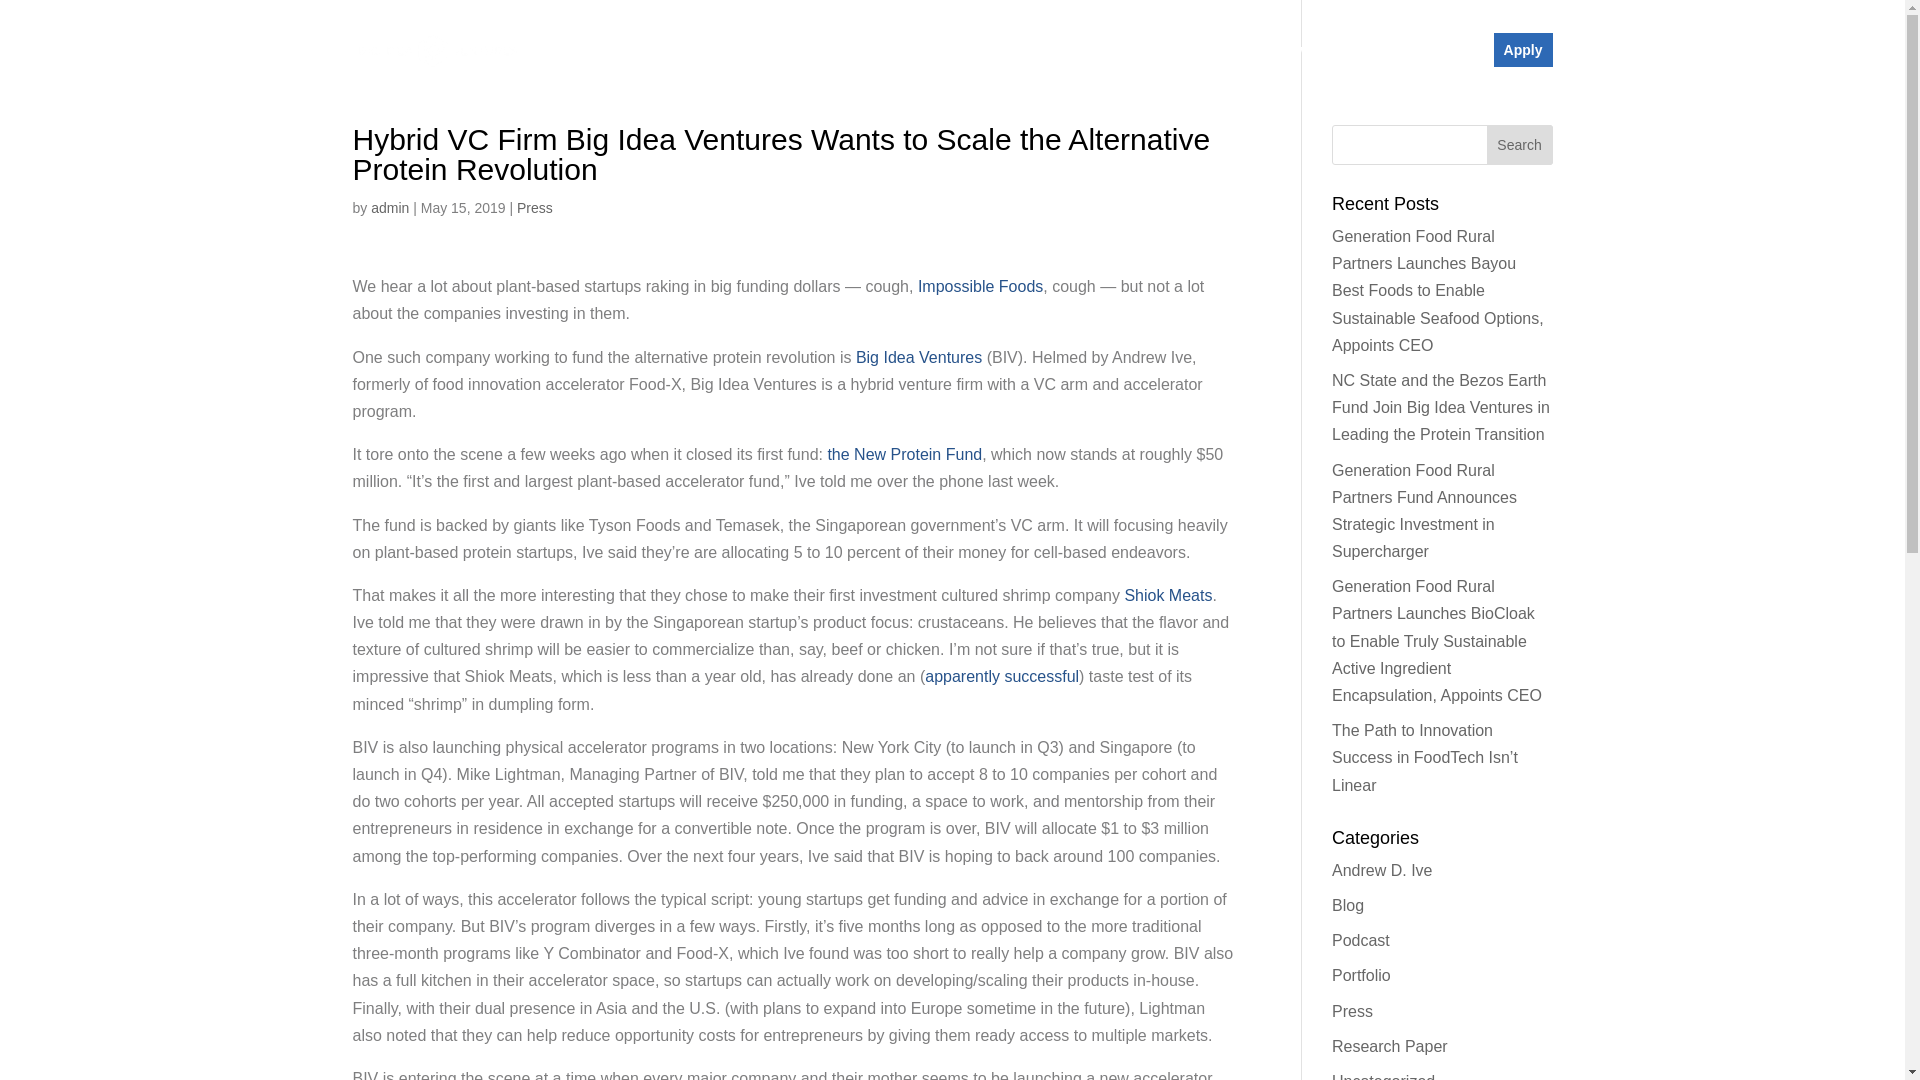 The image size is (1920, 1080). Describe the element at coordinates (1406, 50) in the screenshot. I see `Careers` at that location.